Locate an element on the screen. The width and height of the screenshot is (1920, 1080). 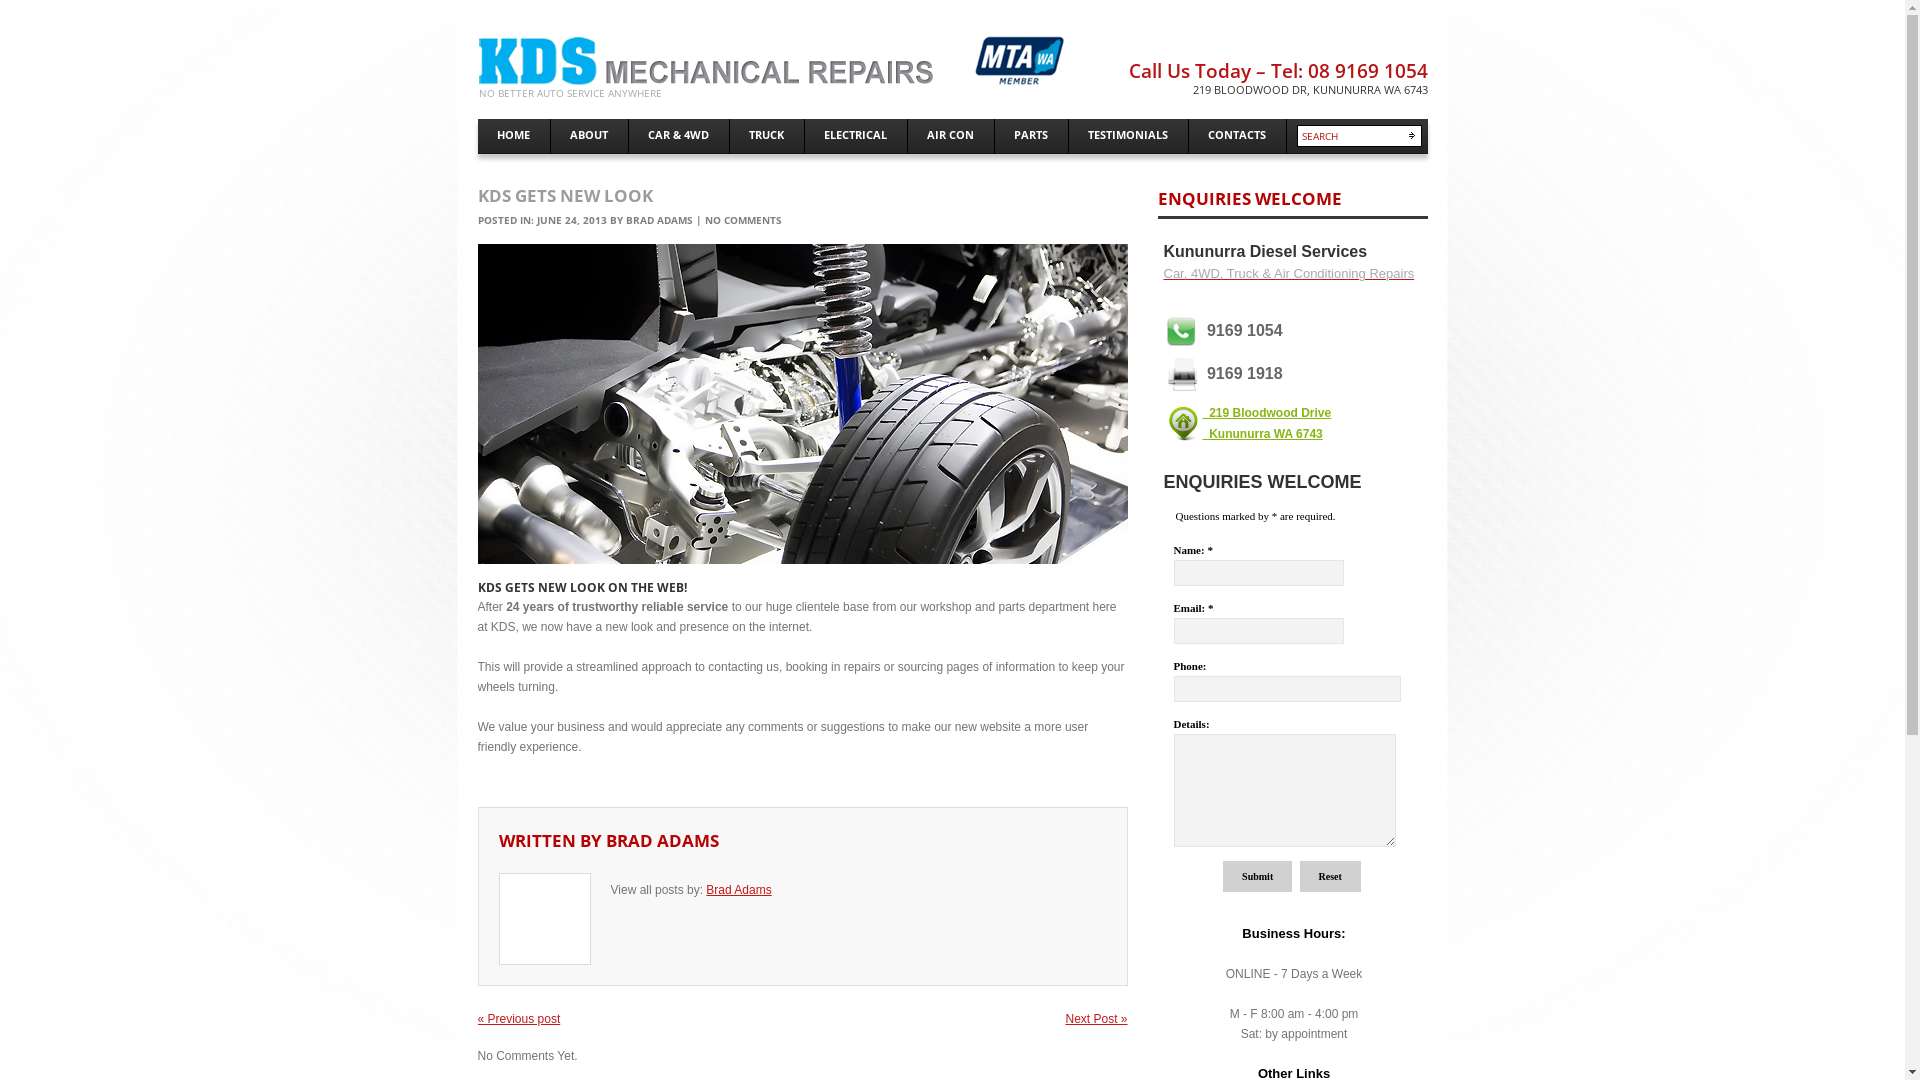
  219 Bloodwood Drive
  Kununurra WA 6743 is located at coordinates (1266, 424).